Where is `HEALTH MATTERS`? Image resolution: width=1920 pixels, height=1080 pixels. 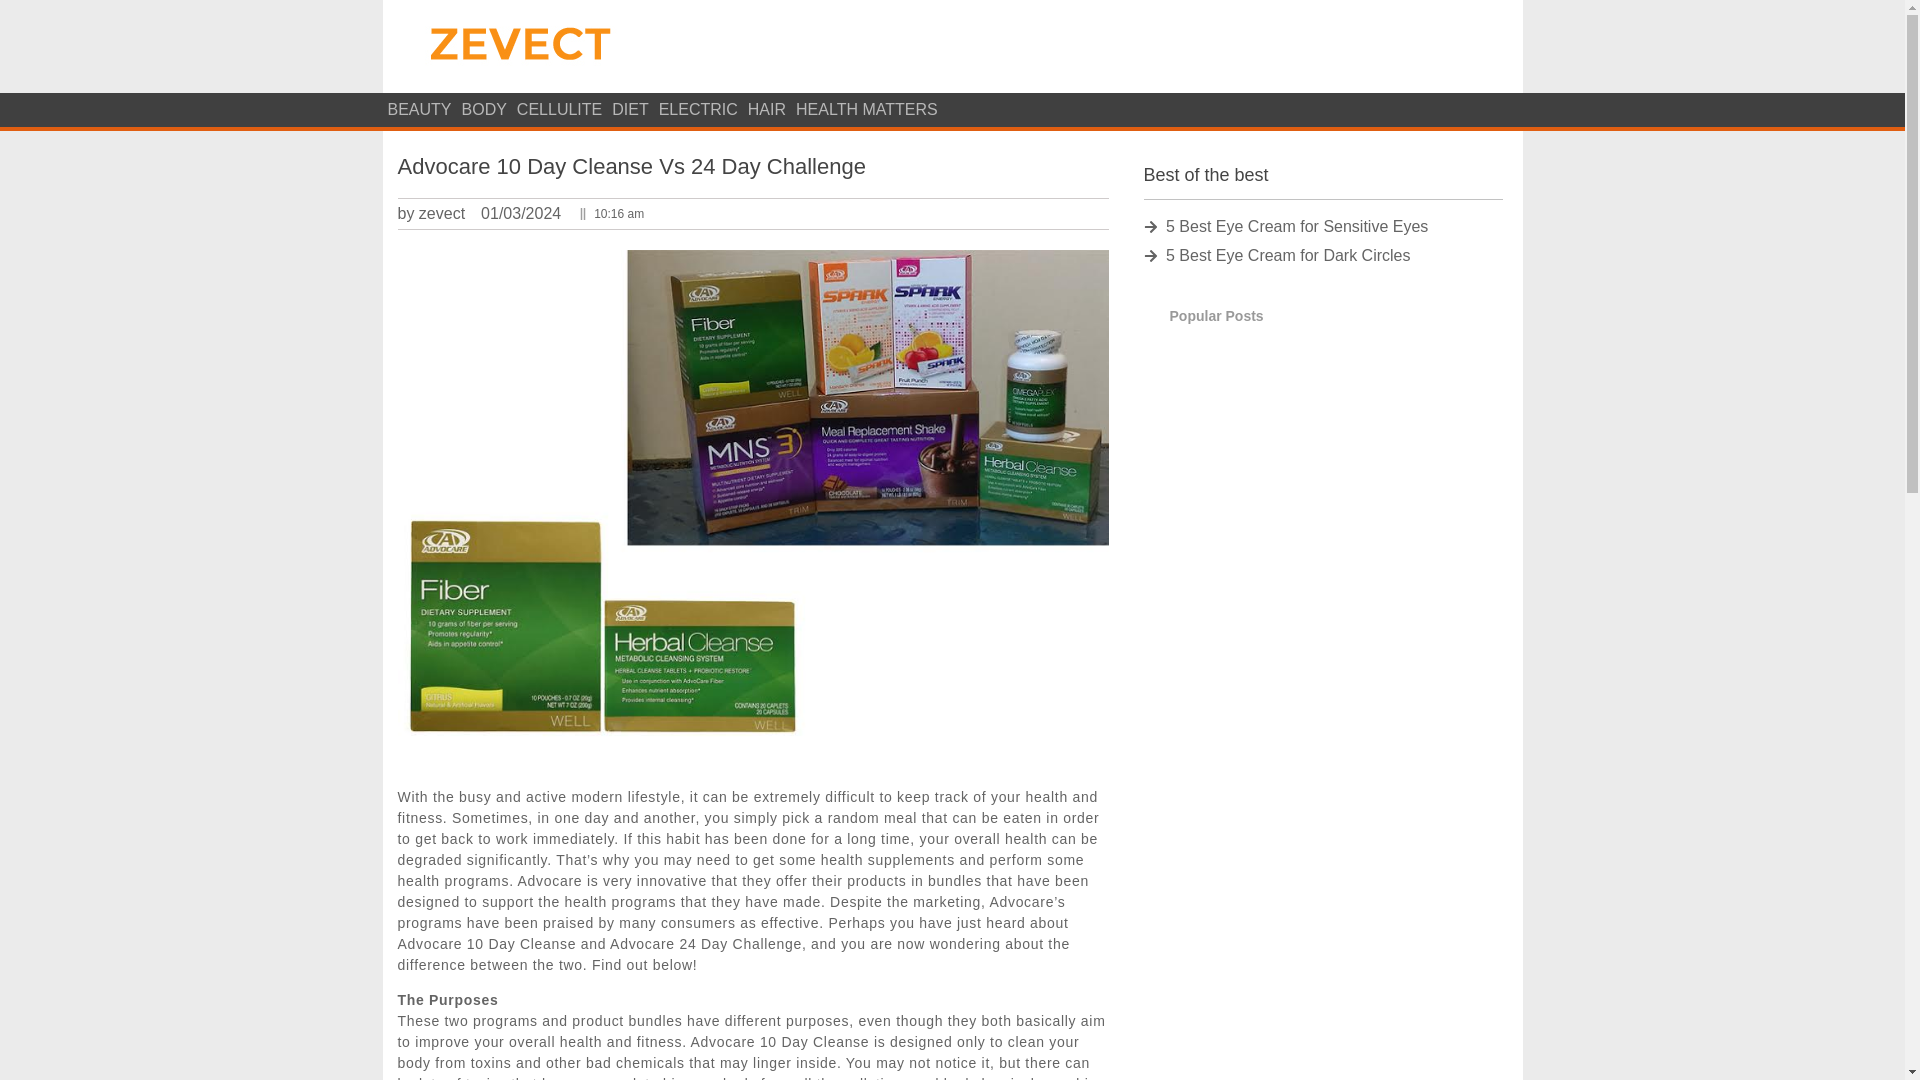 HEALTH MATTERS is located at coordinates (866, 110).